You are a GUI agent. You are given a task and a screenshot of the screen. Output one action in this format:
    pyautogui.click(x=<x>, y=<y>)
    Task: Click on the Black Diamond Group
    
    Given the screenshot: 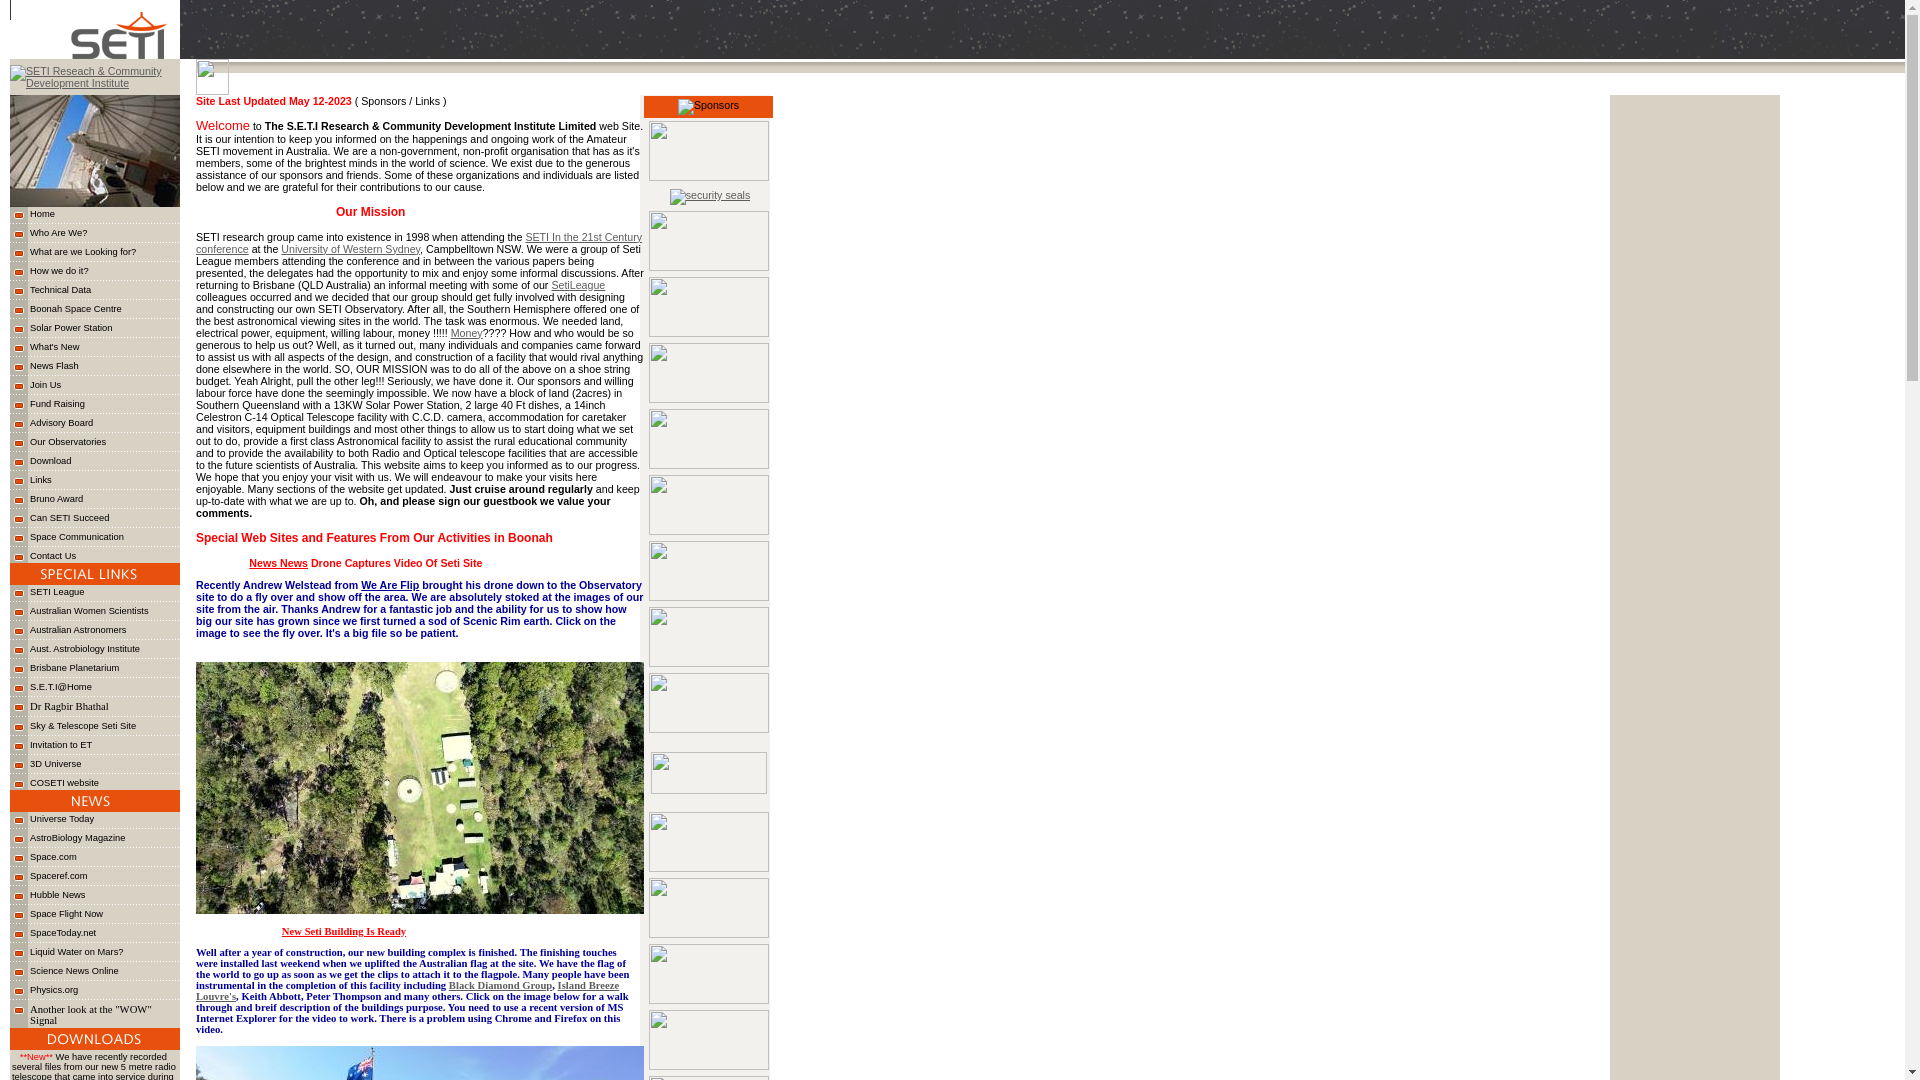 What is the action you would take?
    pyautogui.click(x=500, y=986)
    